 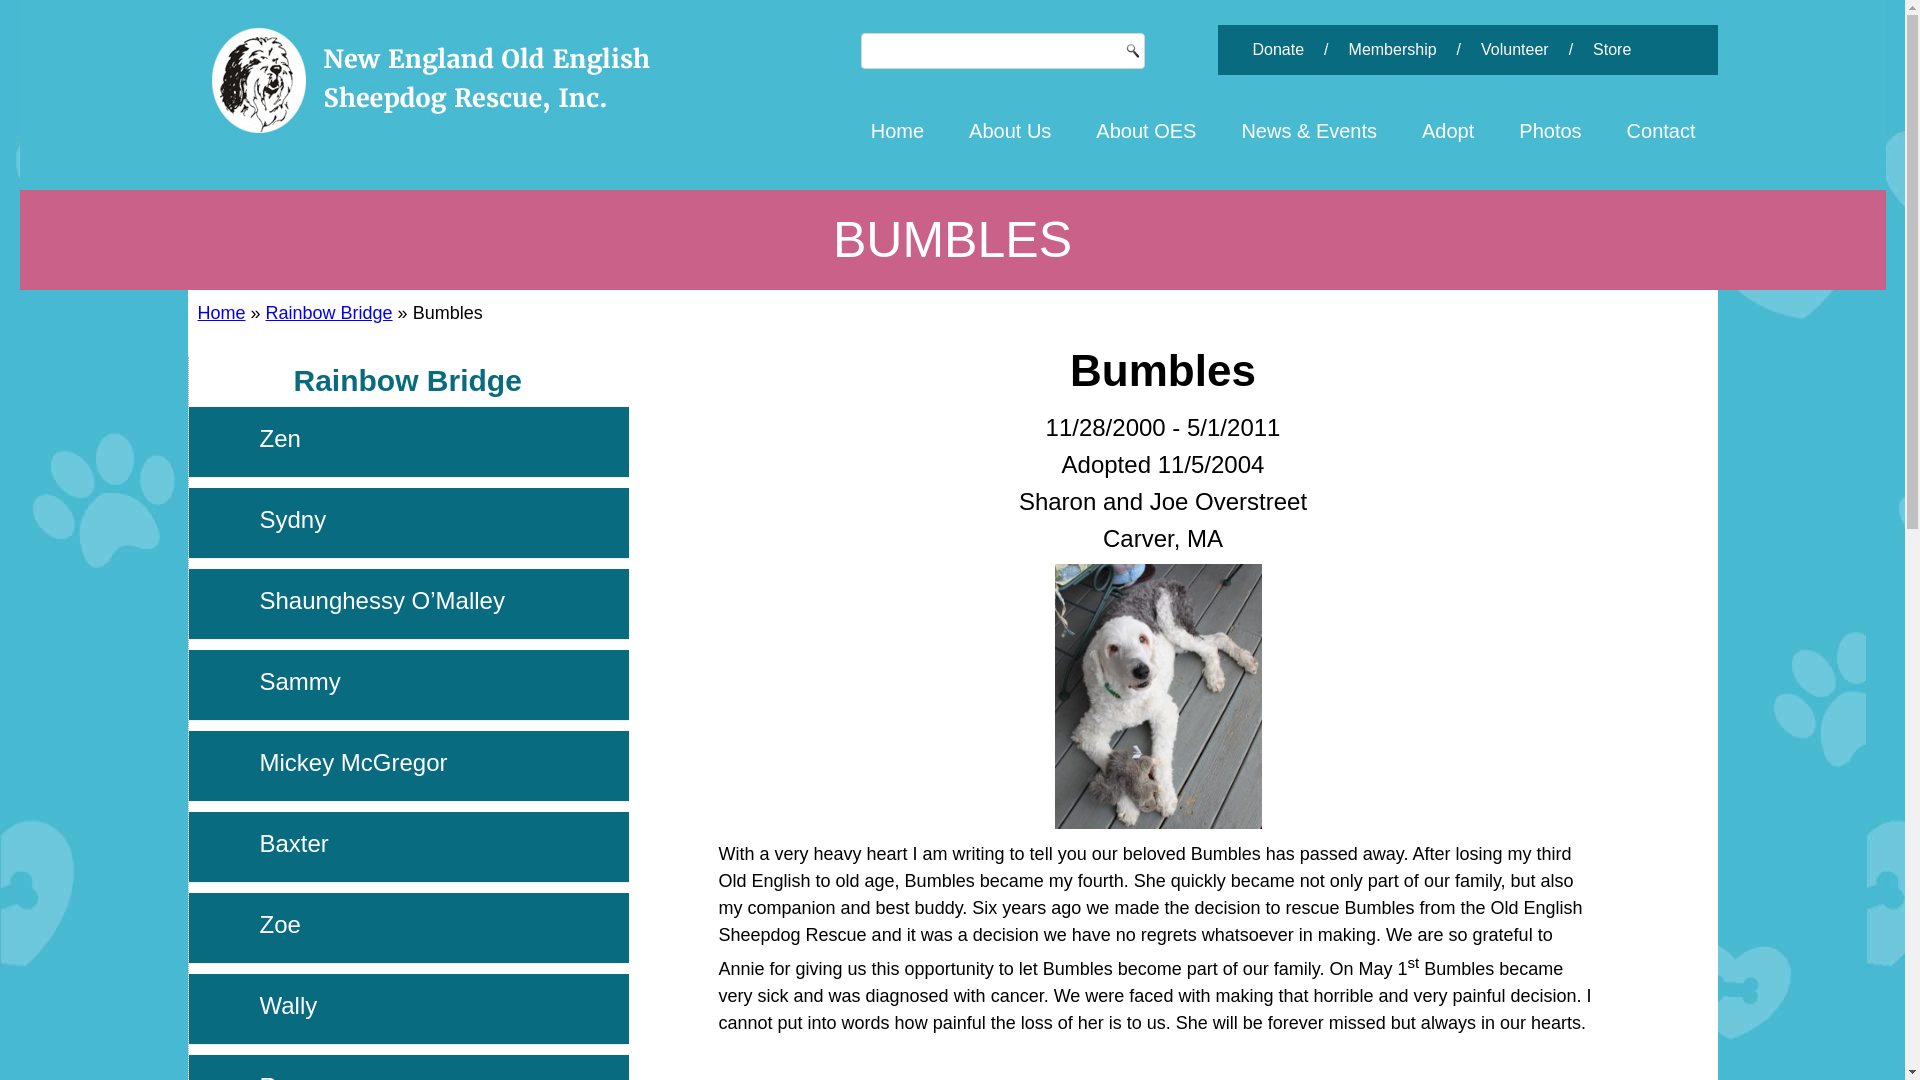 I want to click on Zoe, so click(x=280, y=924).